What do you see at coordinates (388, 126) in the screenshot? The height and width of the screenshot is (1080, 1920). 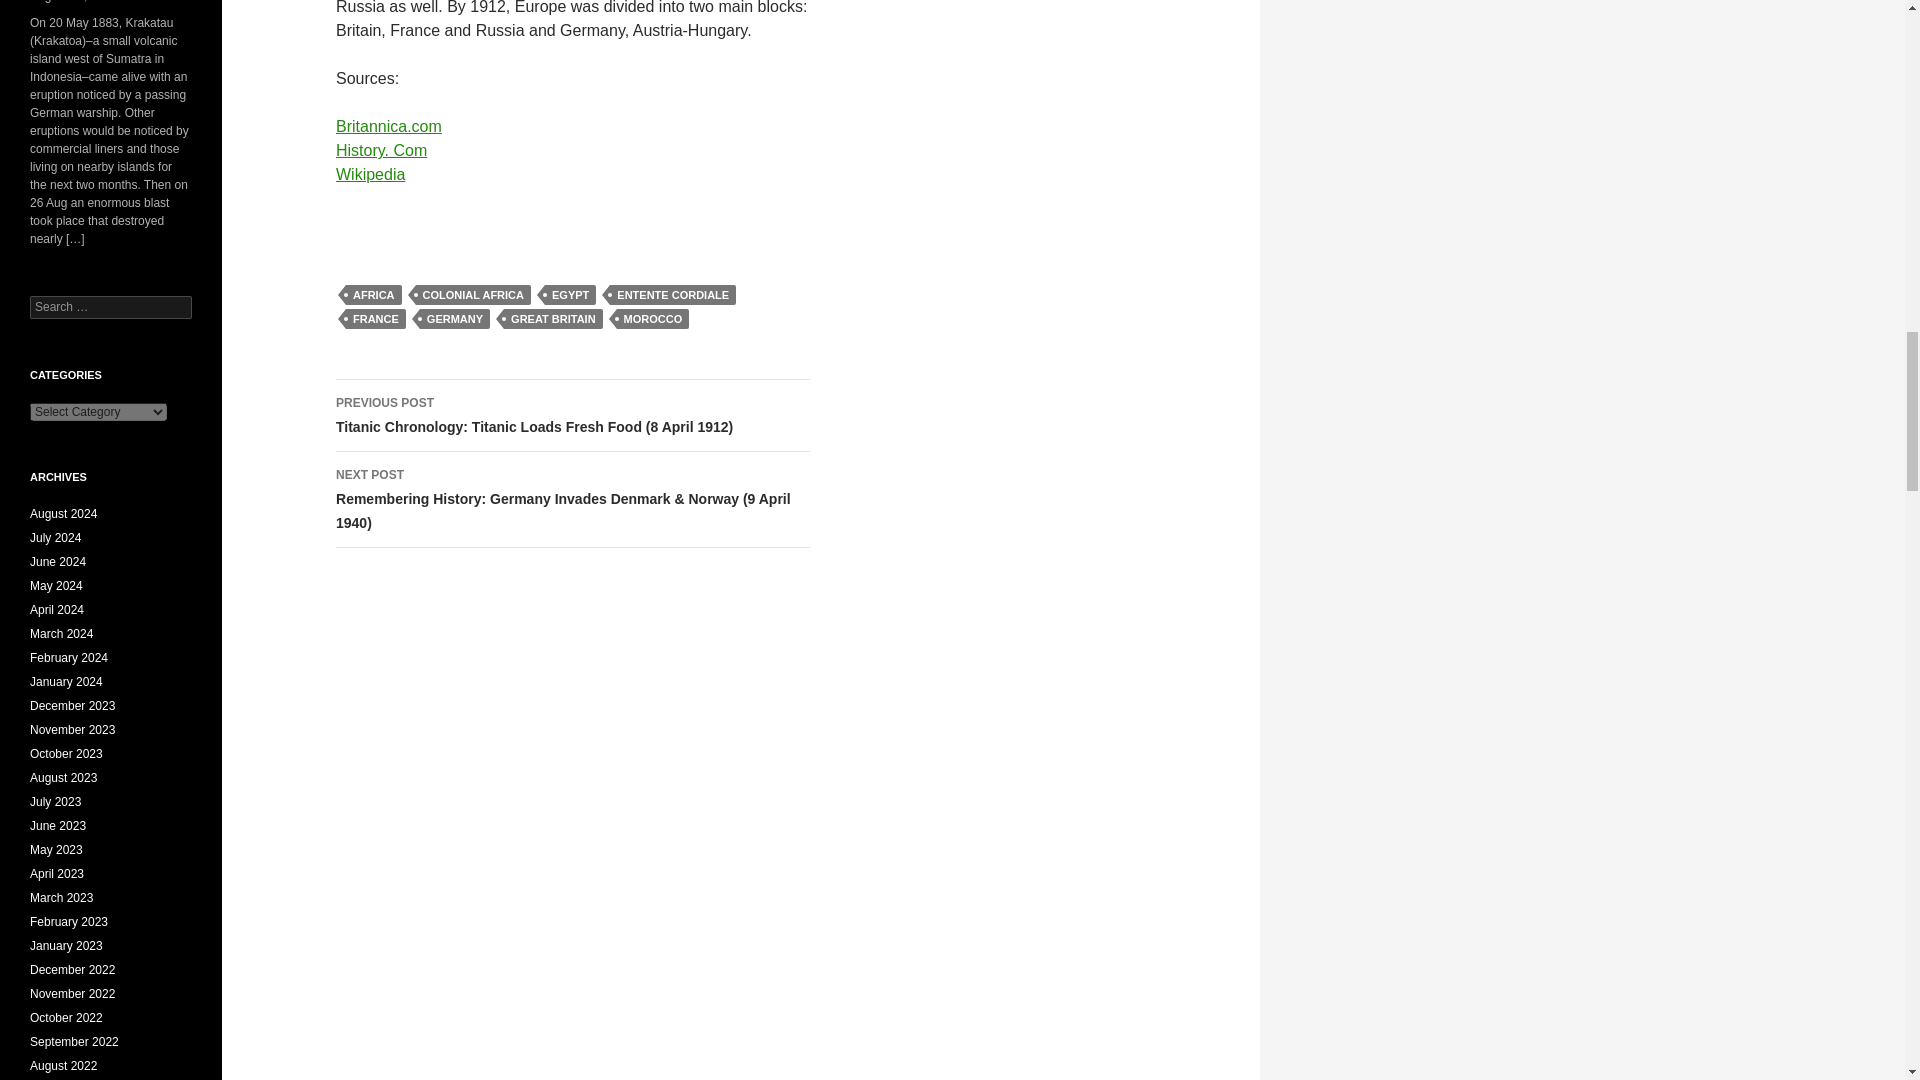 I see `Britannica.com` at bounding box center [388, 126].